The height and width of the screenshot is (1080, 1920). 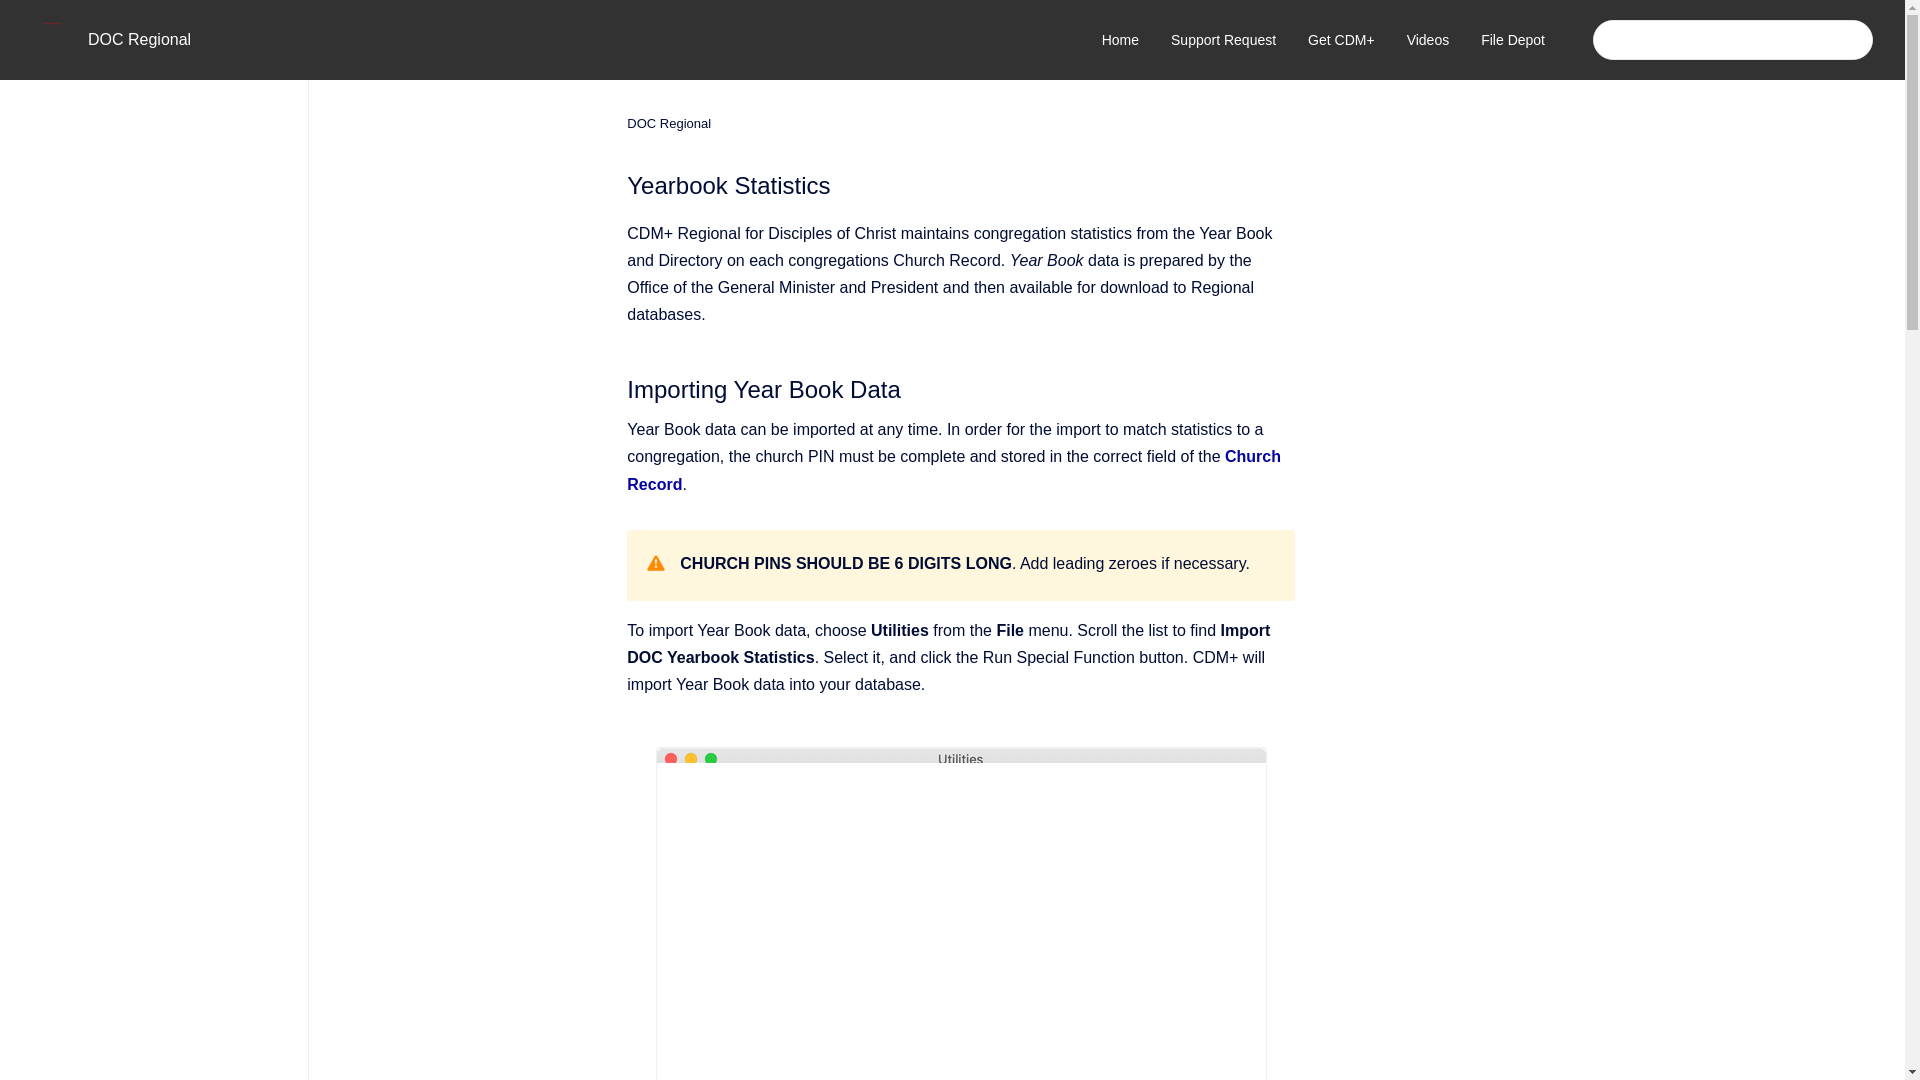 I want to click on Go to homepage, so click(x=52, y=40).